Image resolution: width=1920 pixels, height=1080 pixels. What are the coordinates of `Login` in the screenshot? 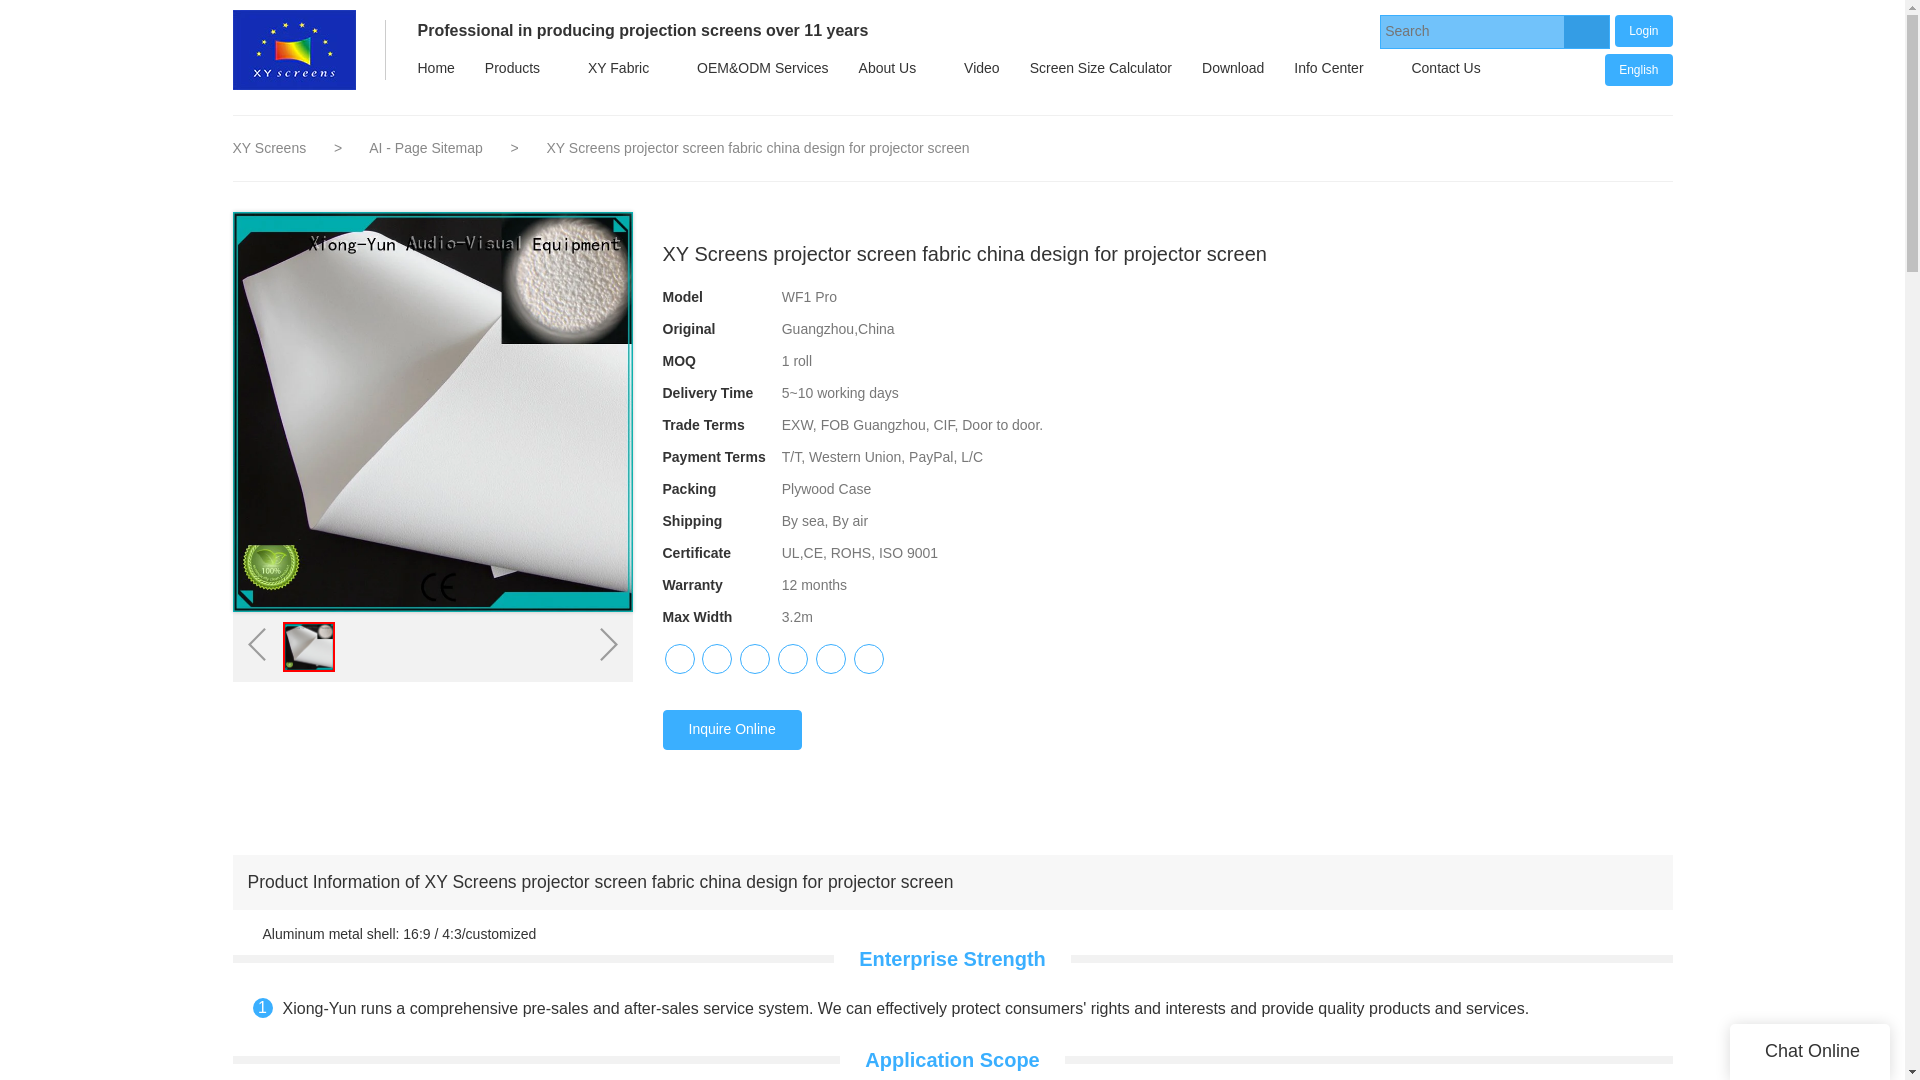 It's located at (1643, 30).